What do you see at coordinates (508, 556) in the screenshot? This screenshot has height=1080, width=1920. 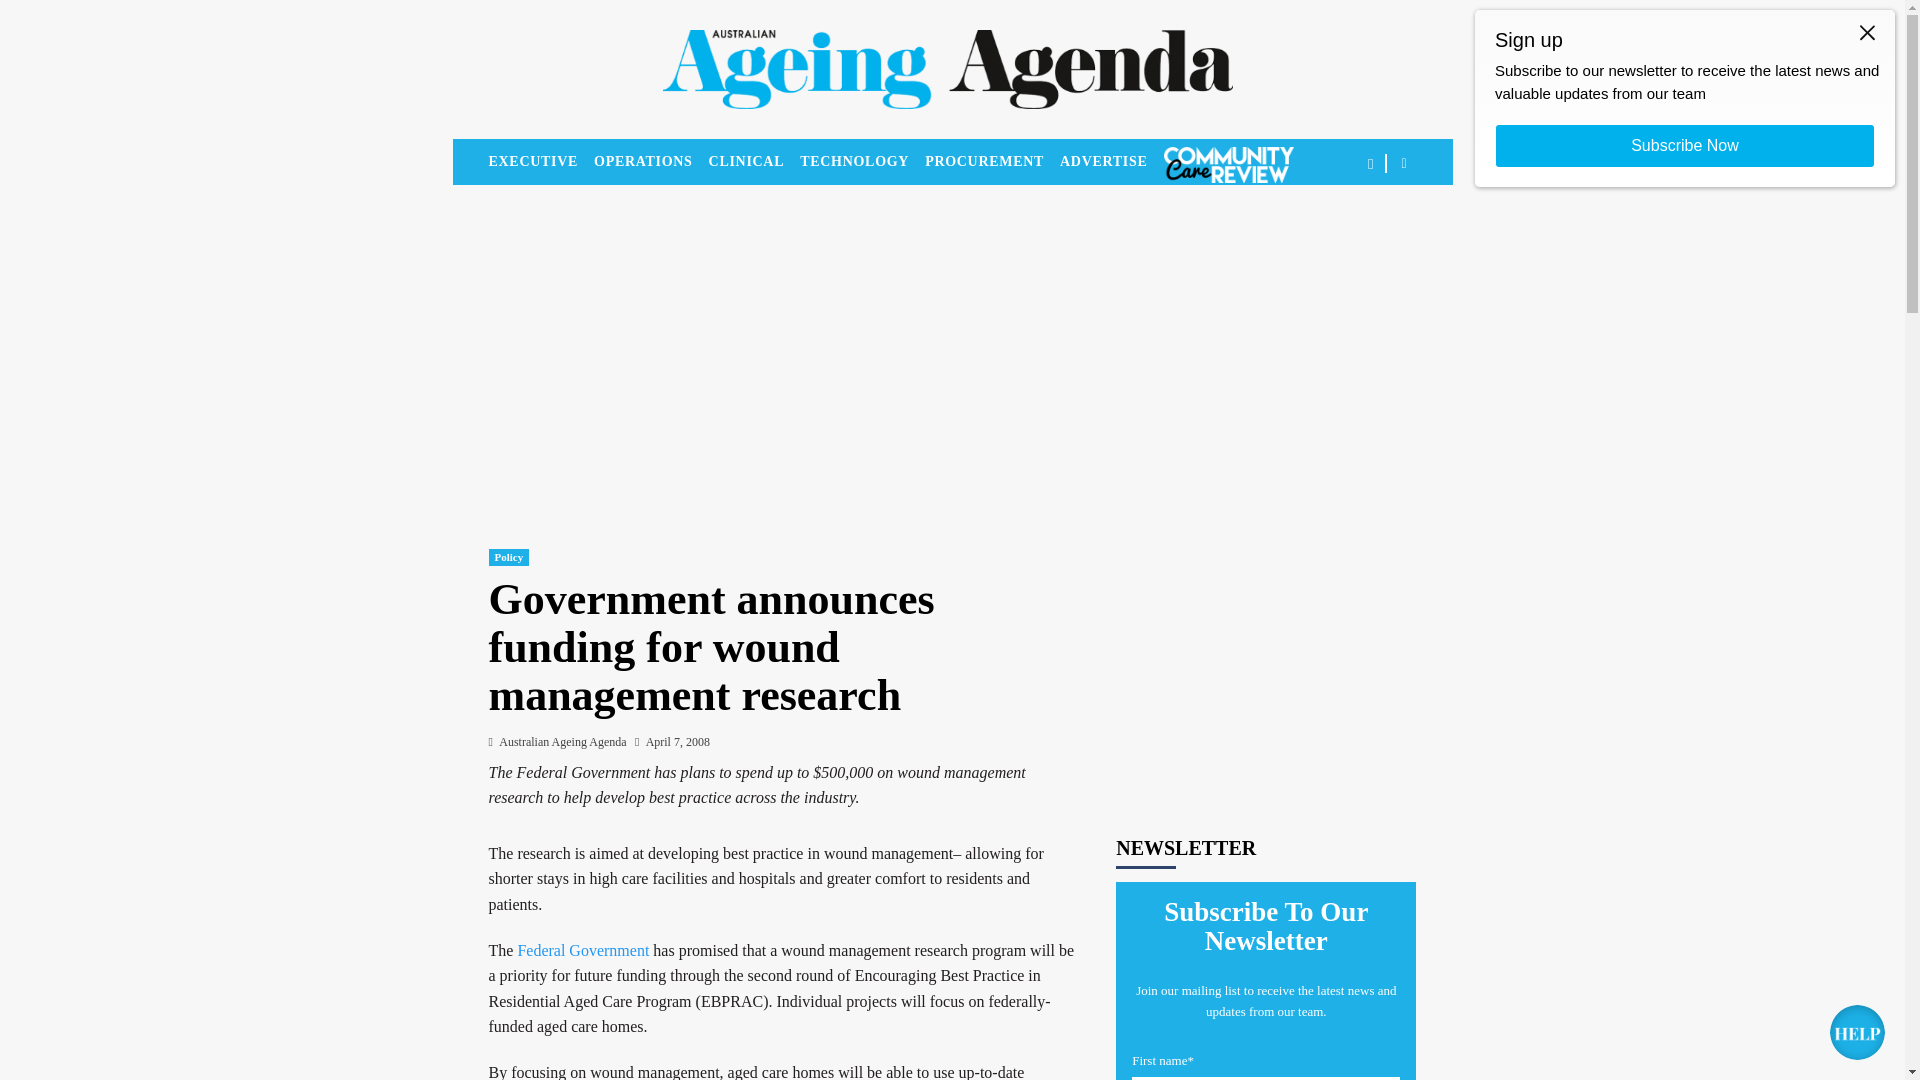 I see `Policy` at bounding box center [508, 556].